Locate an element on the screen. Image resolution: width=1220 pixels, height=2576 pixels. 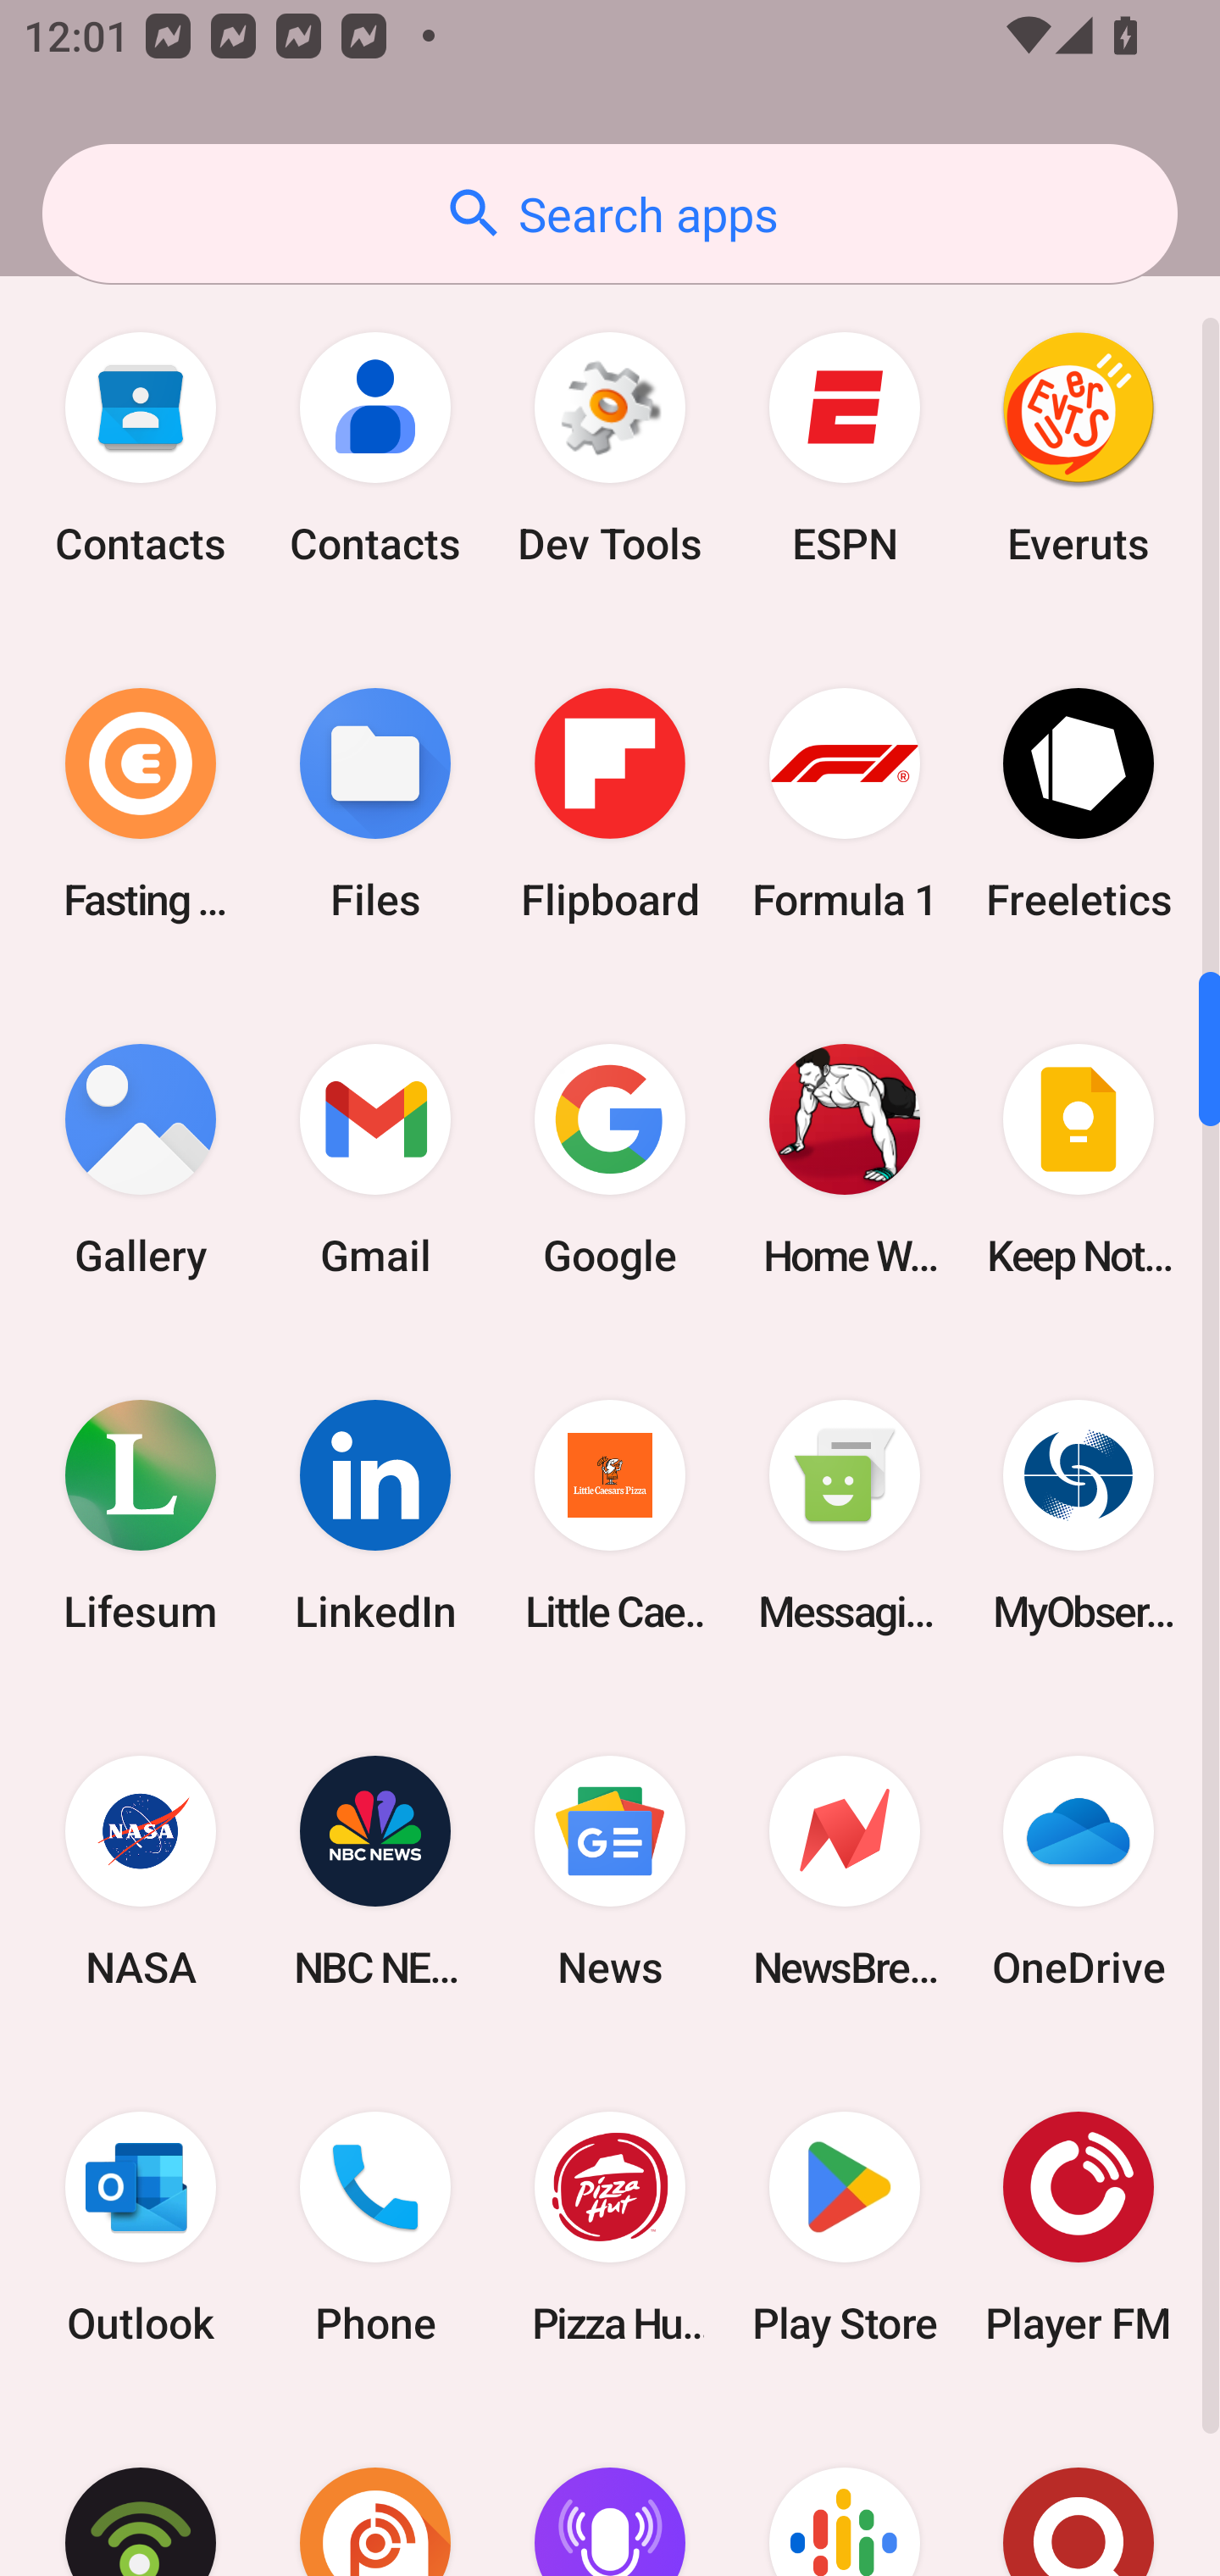
Podcast Addict is located at coordinates (375, 2491).